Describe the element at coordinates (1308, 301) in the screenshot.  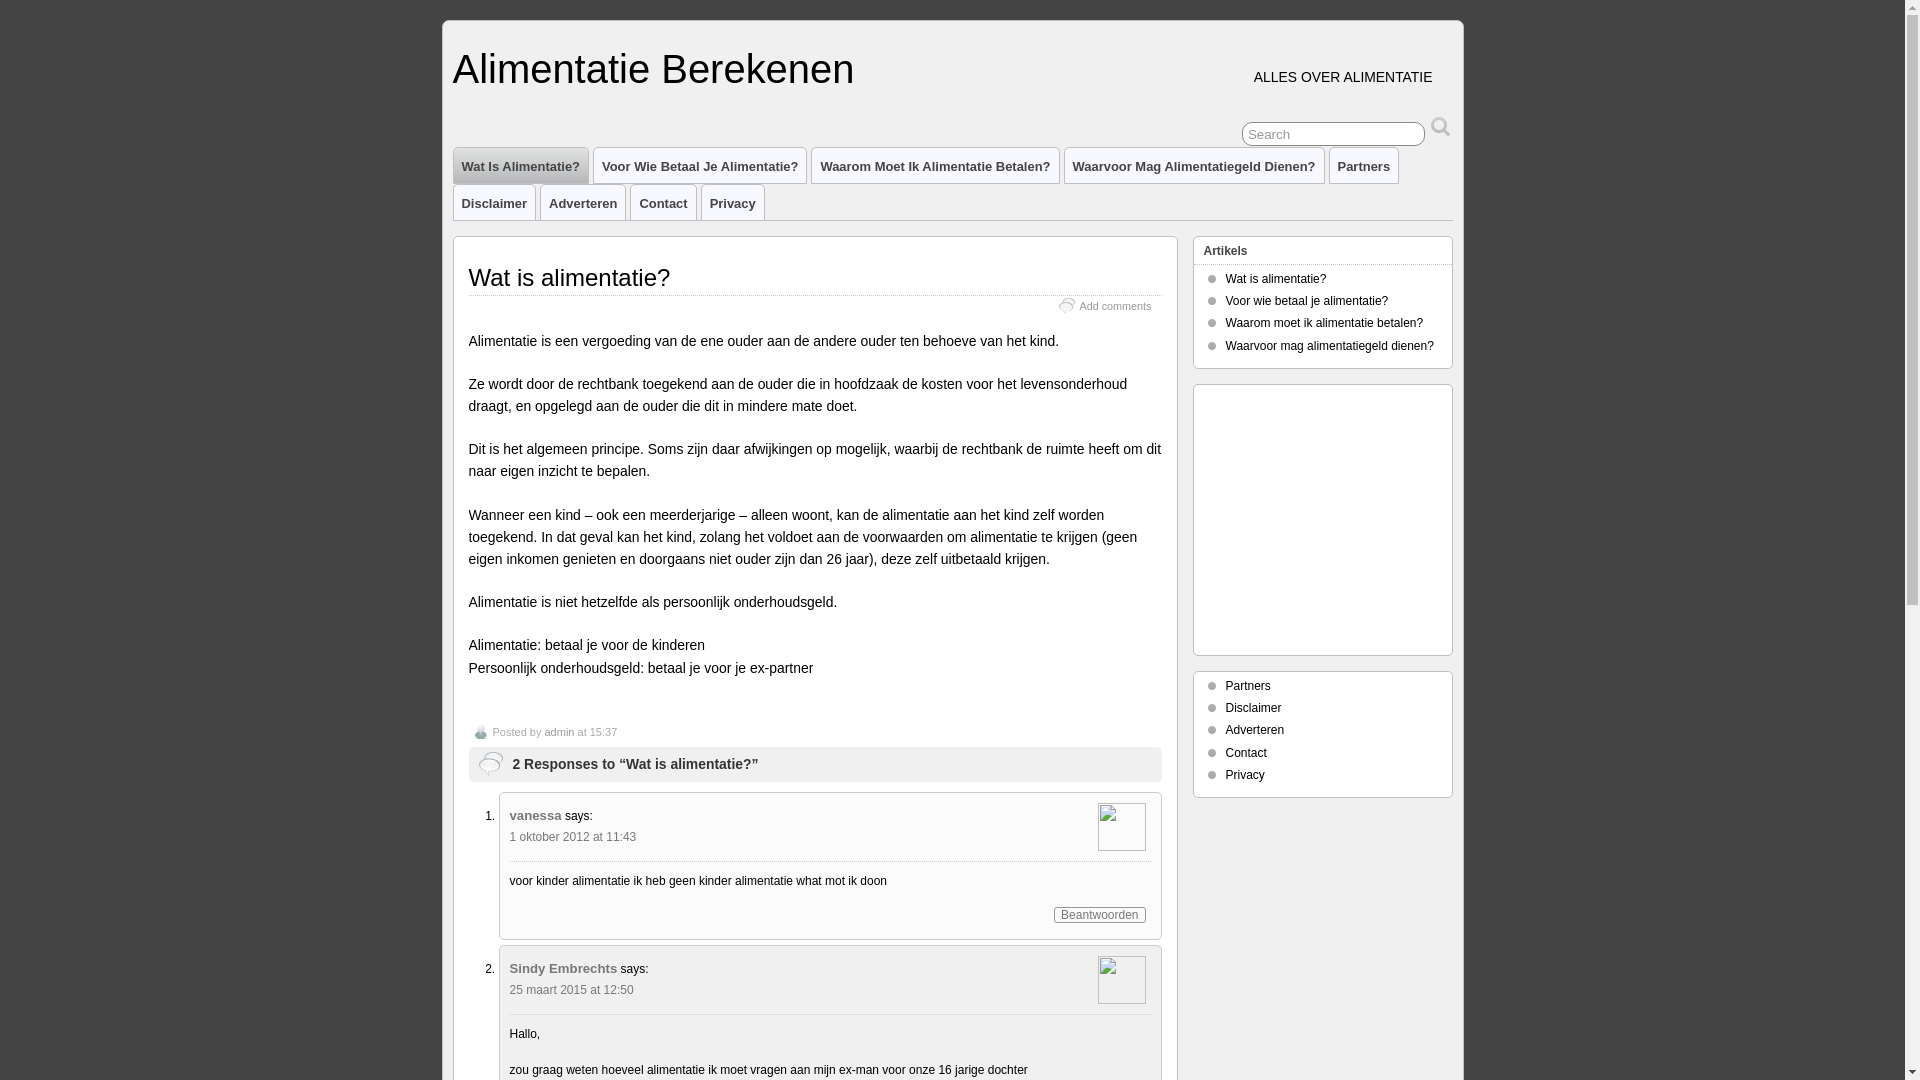
I see `Voor wie betaal je alimentatie?` at that location.